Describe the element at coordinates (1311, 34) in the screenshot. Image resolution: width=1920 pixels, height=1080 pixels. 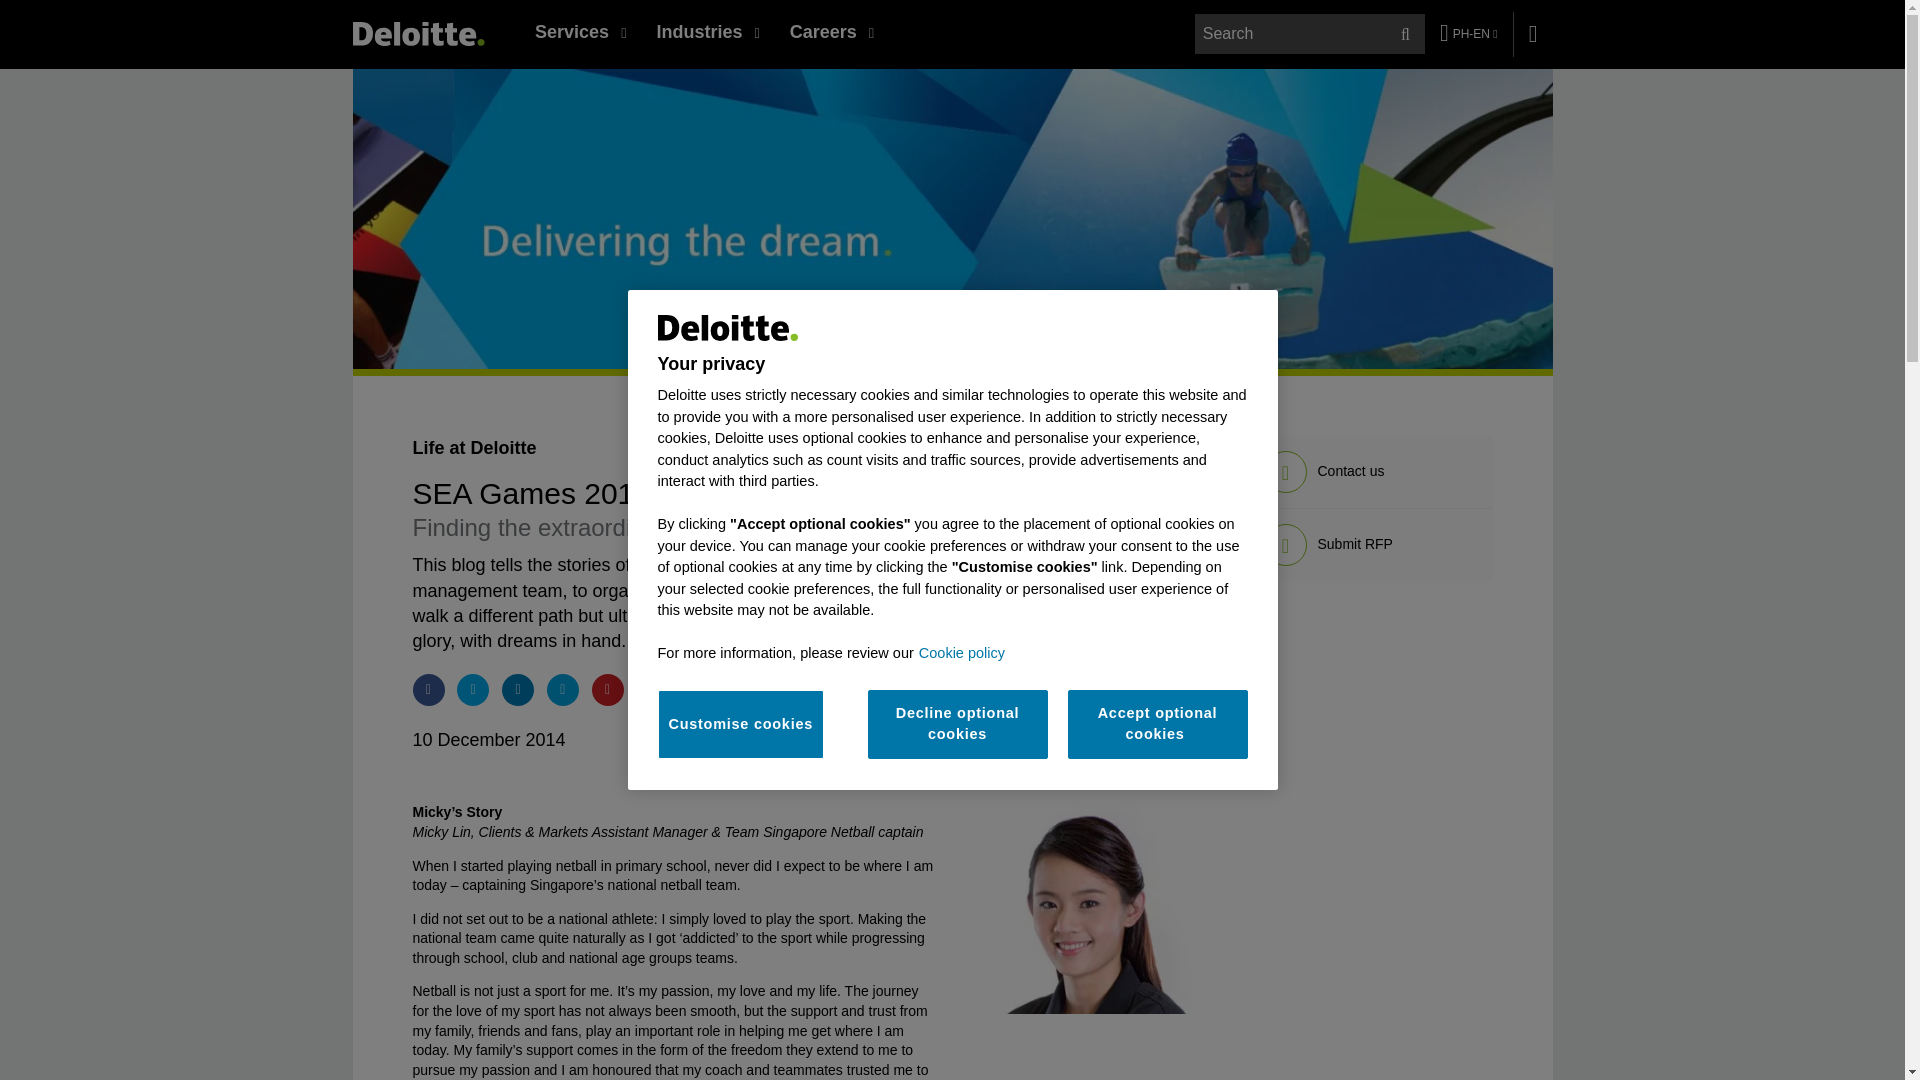
I see `search` at that location.